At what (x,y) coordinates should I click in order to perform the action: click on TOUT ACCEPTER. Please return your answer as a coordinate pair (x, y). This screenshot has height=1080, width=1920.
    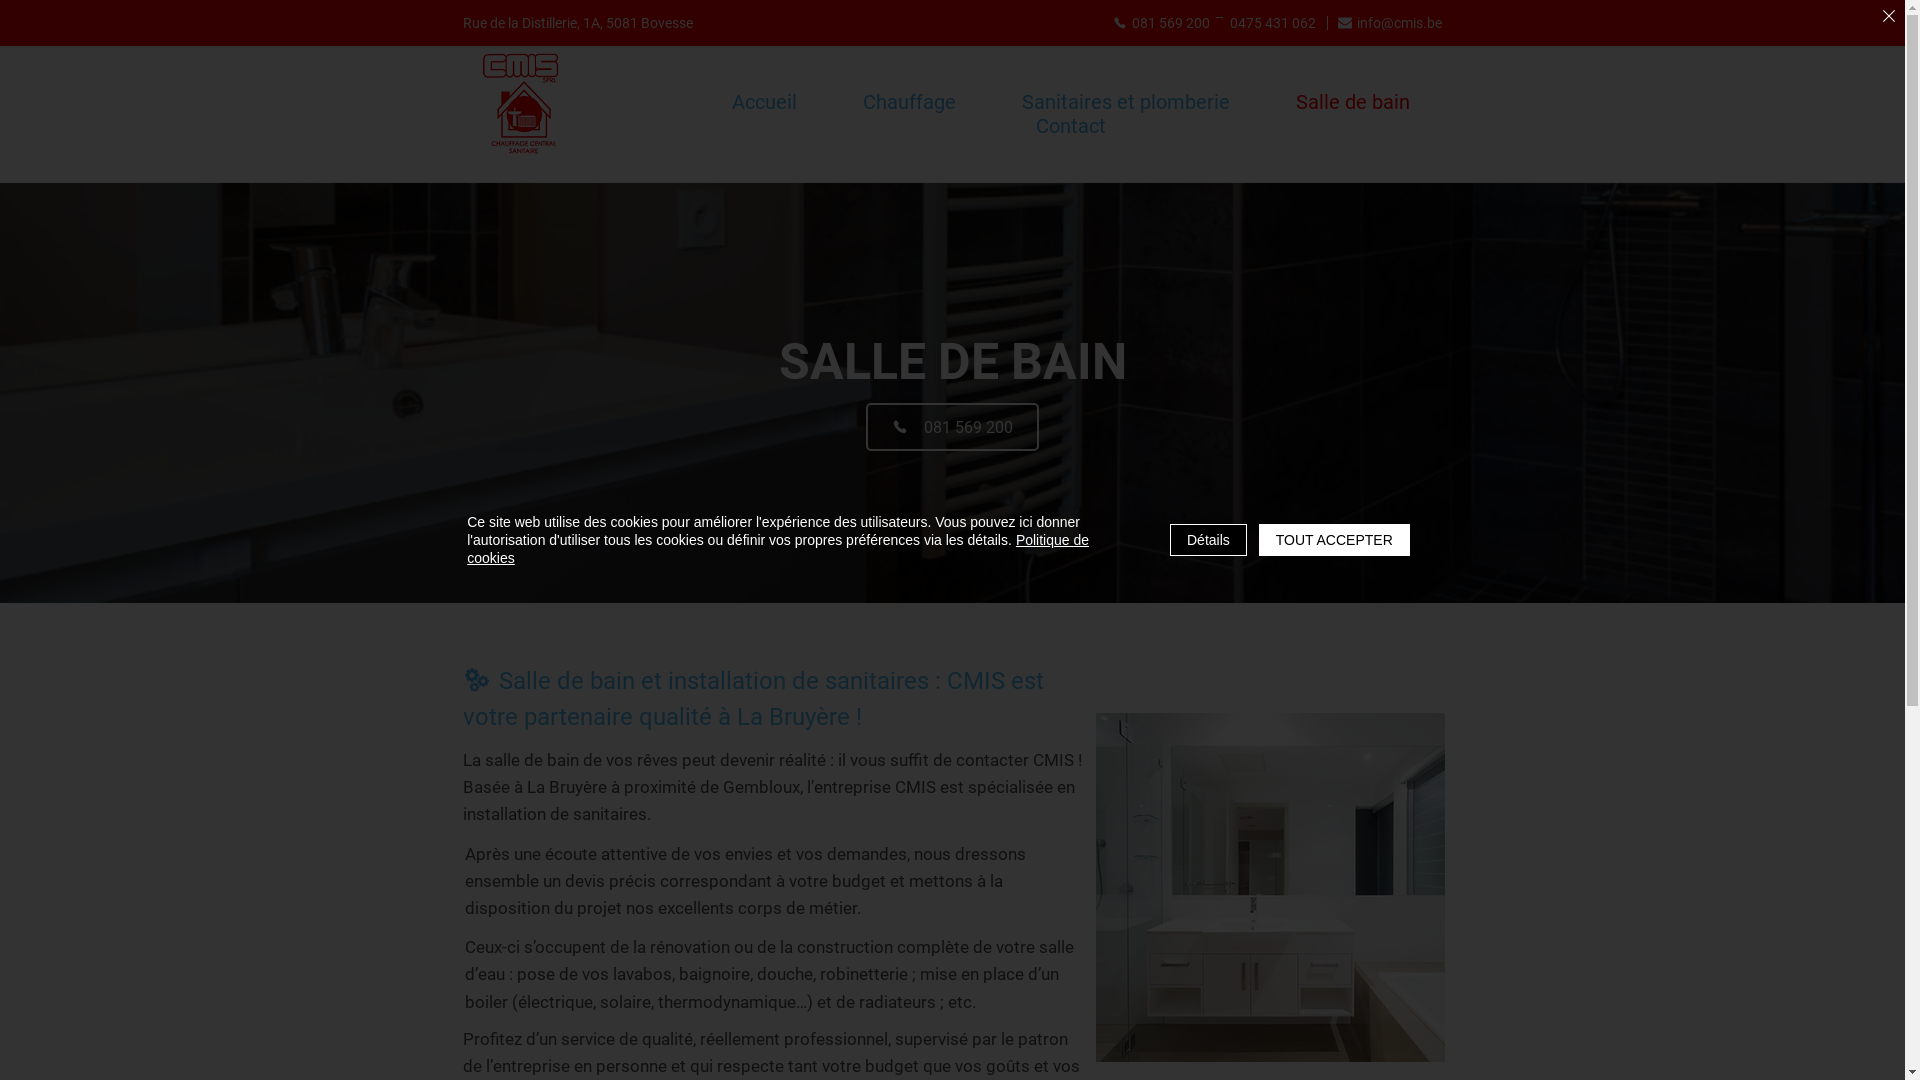
    Looking at the image, I should click on (1334, 540).